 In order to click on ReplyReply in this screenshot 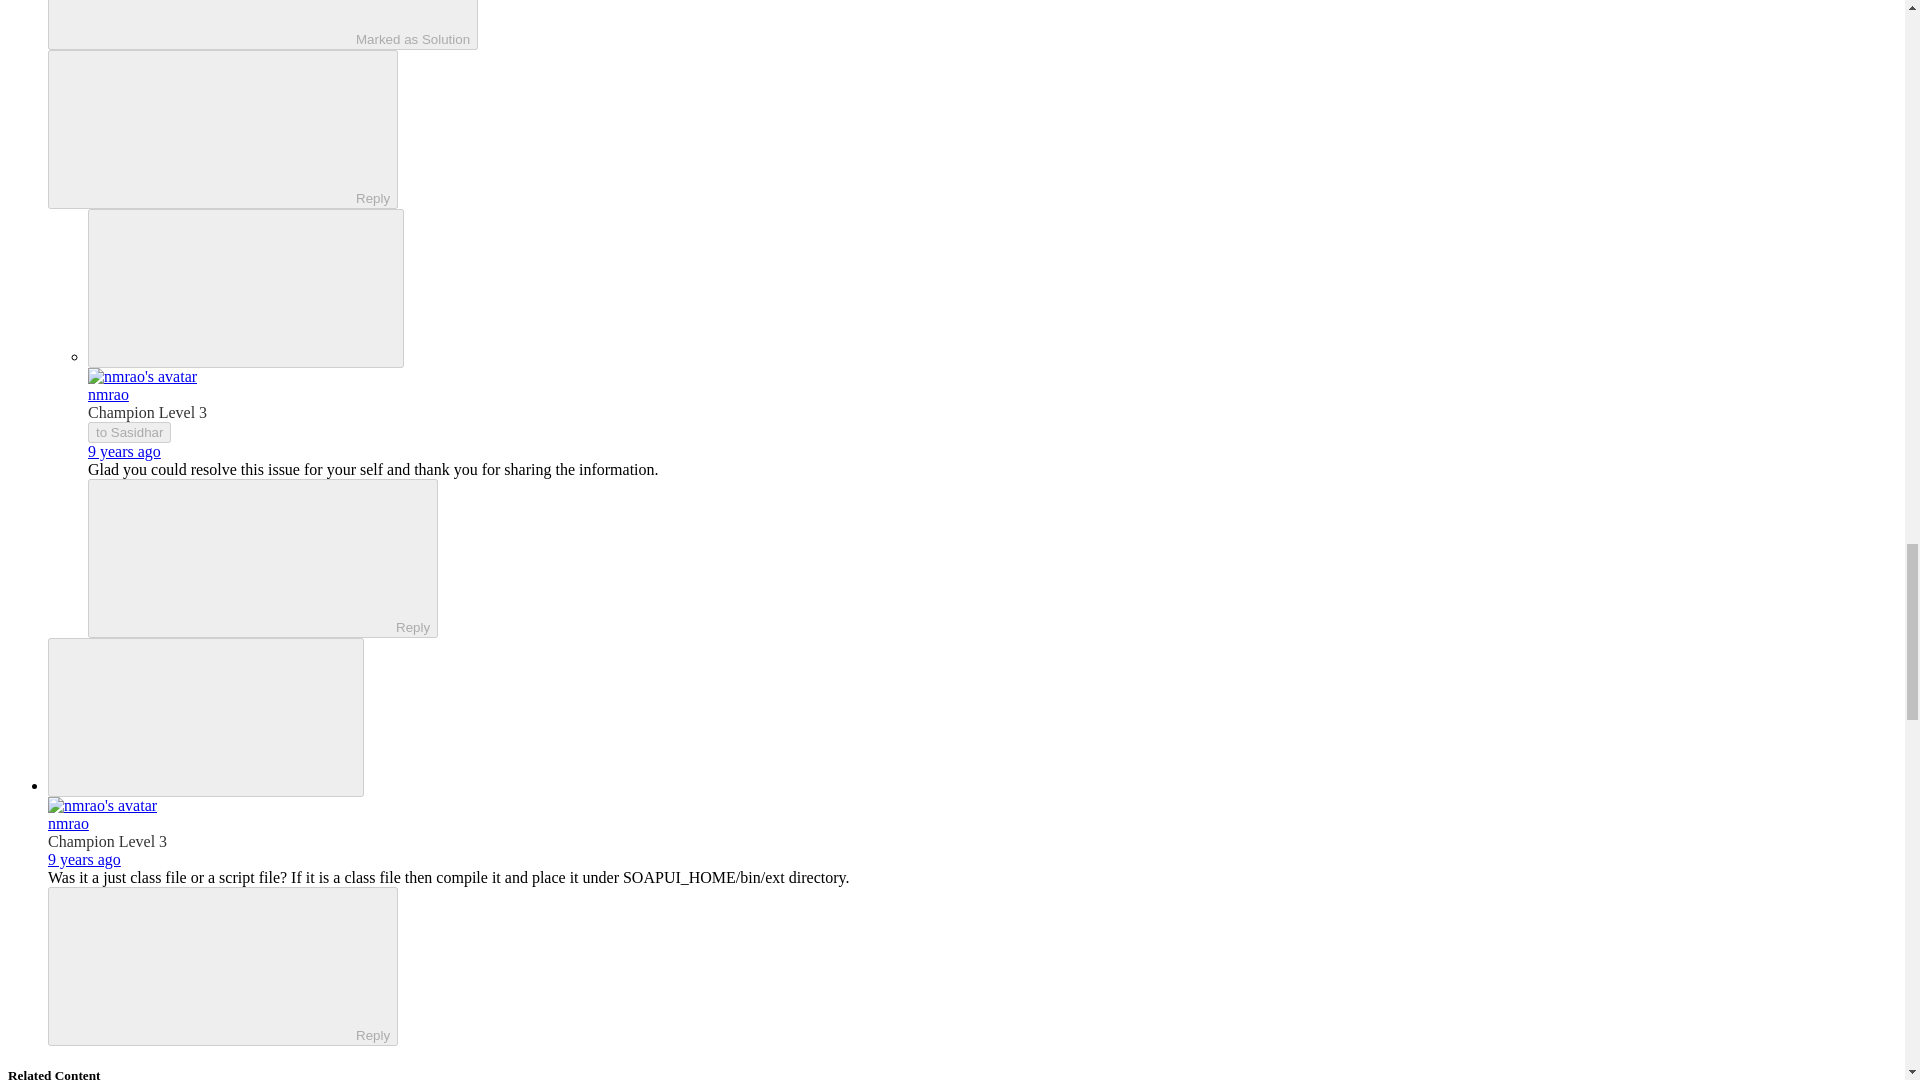, I will do `click(222, 129)`.